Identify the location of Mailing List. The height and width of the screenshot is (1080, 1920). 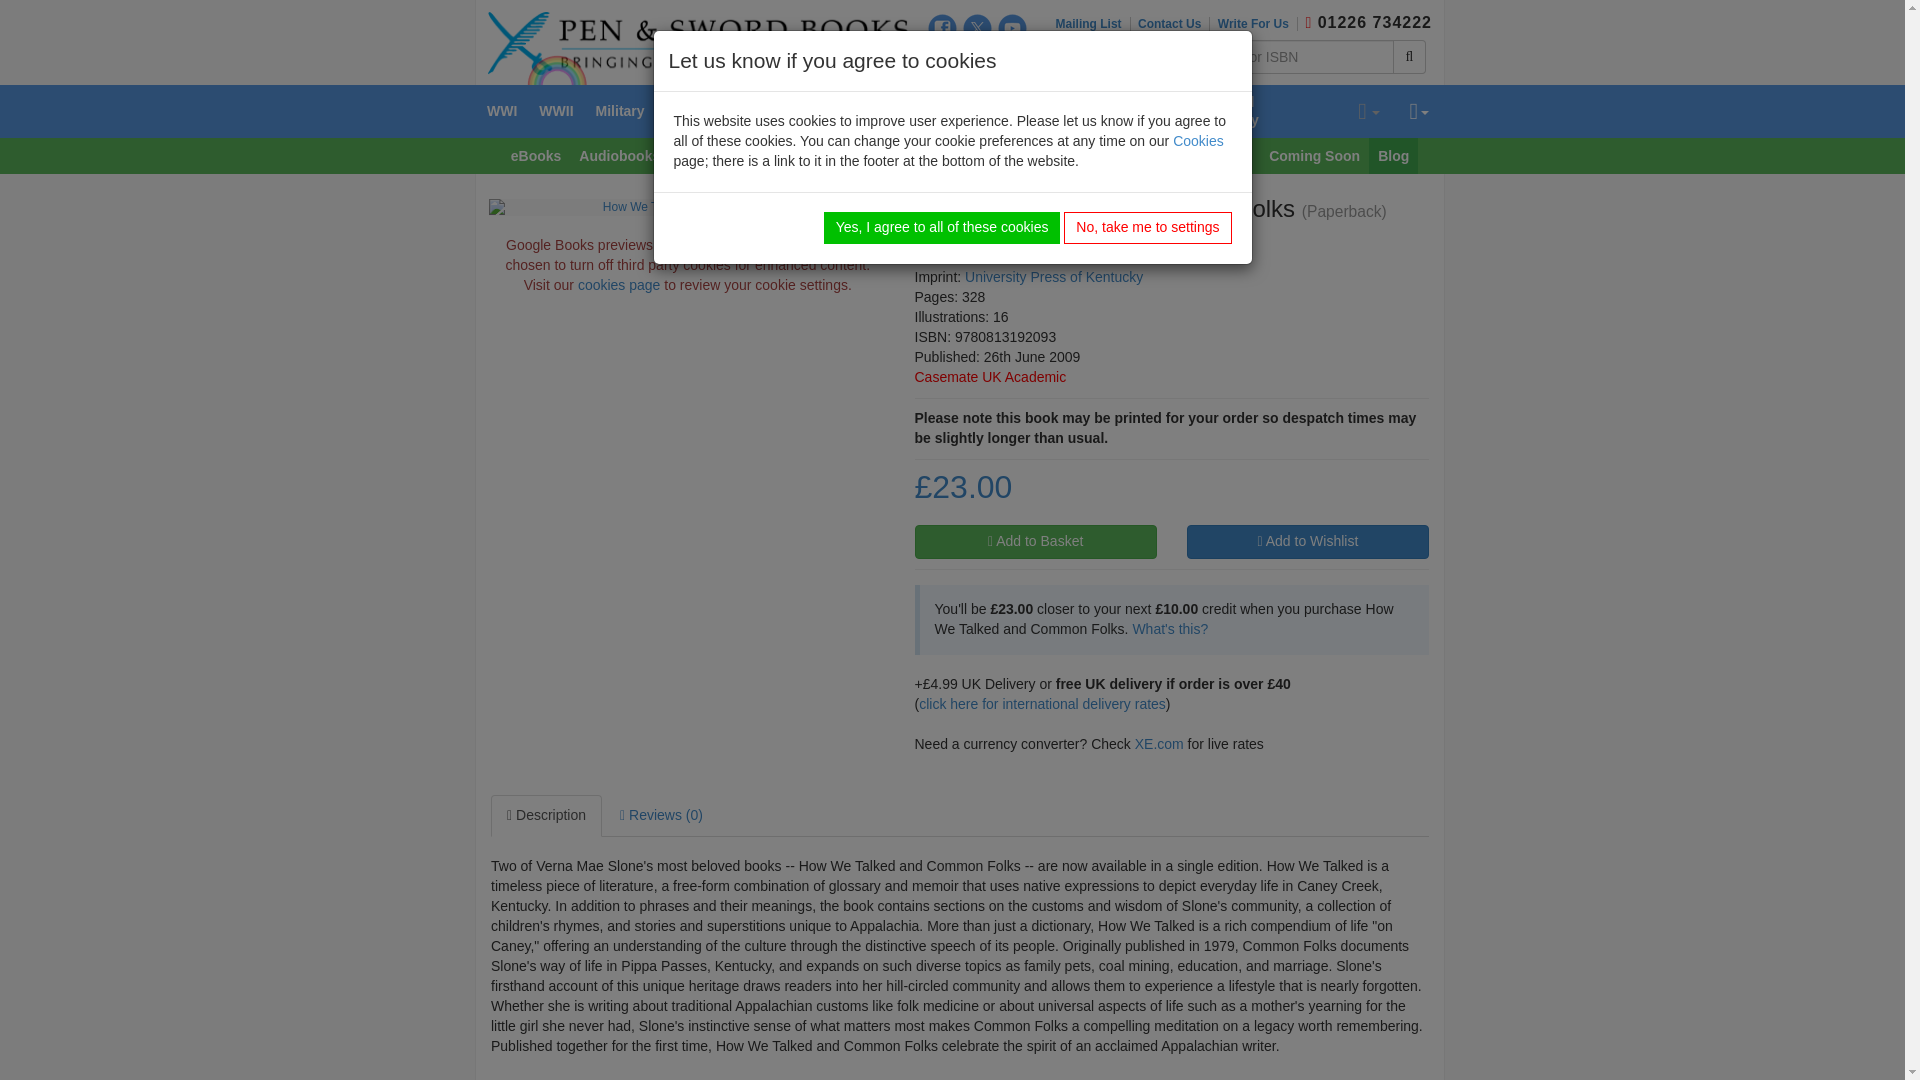
(1093, 24).